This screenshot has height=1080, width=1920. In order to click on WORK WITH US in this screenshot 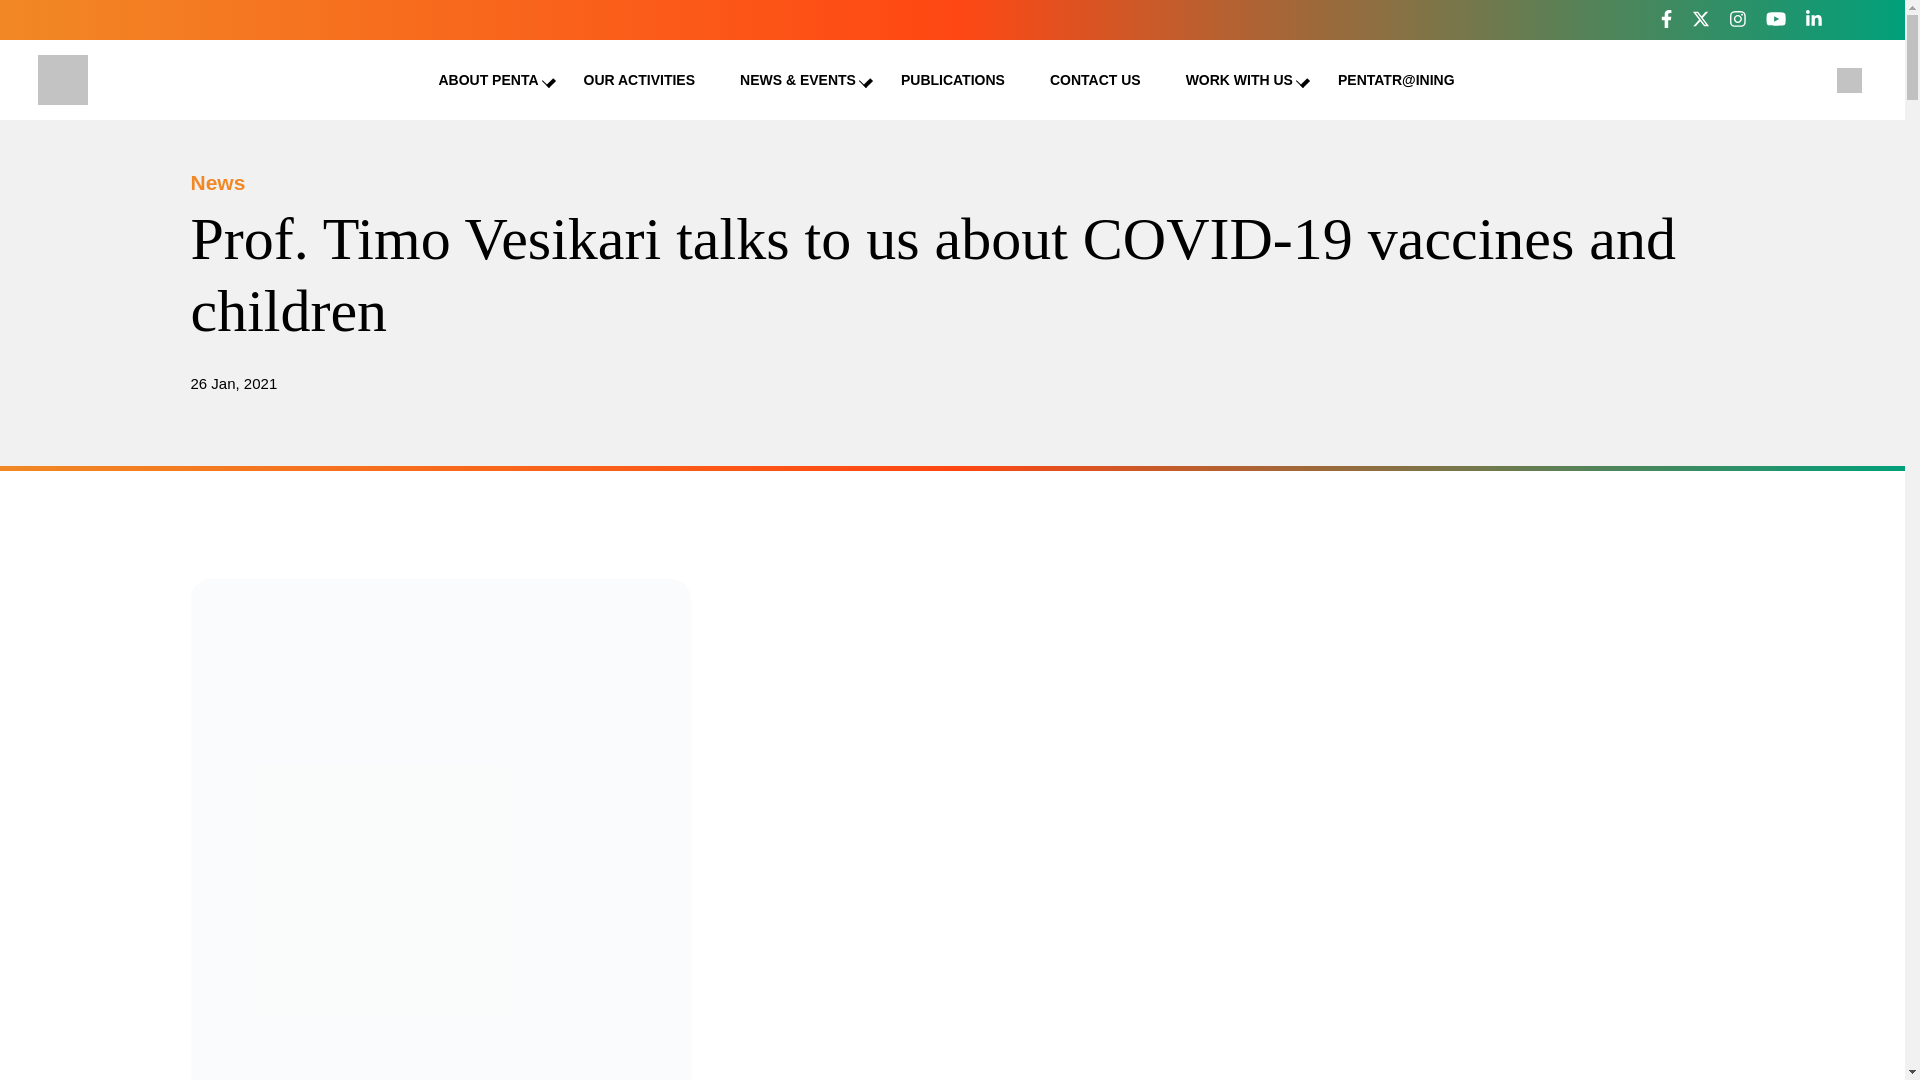, I will do `click(1239, 80)`.